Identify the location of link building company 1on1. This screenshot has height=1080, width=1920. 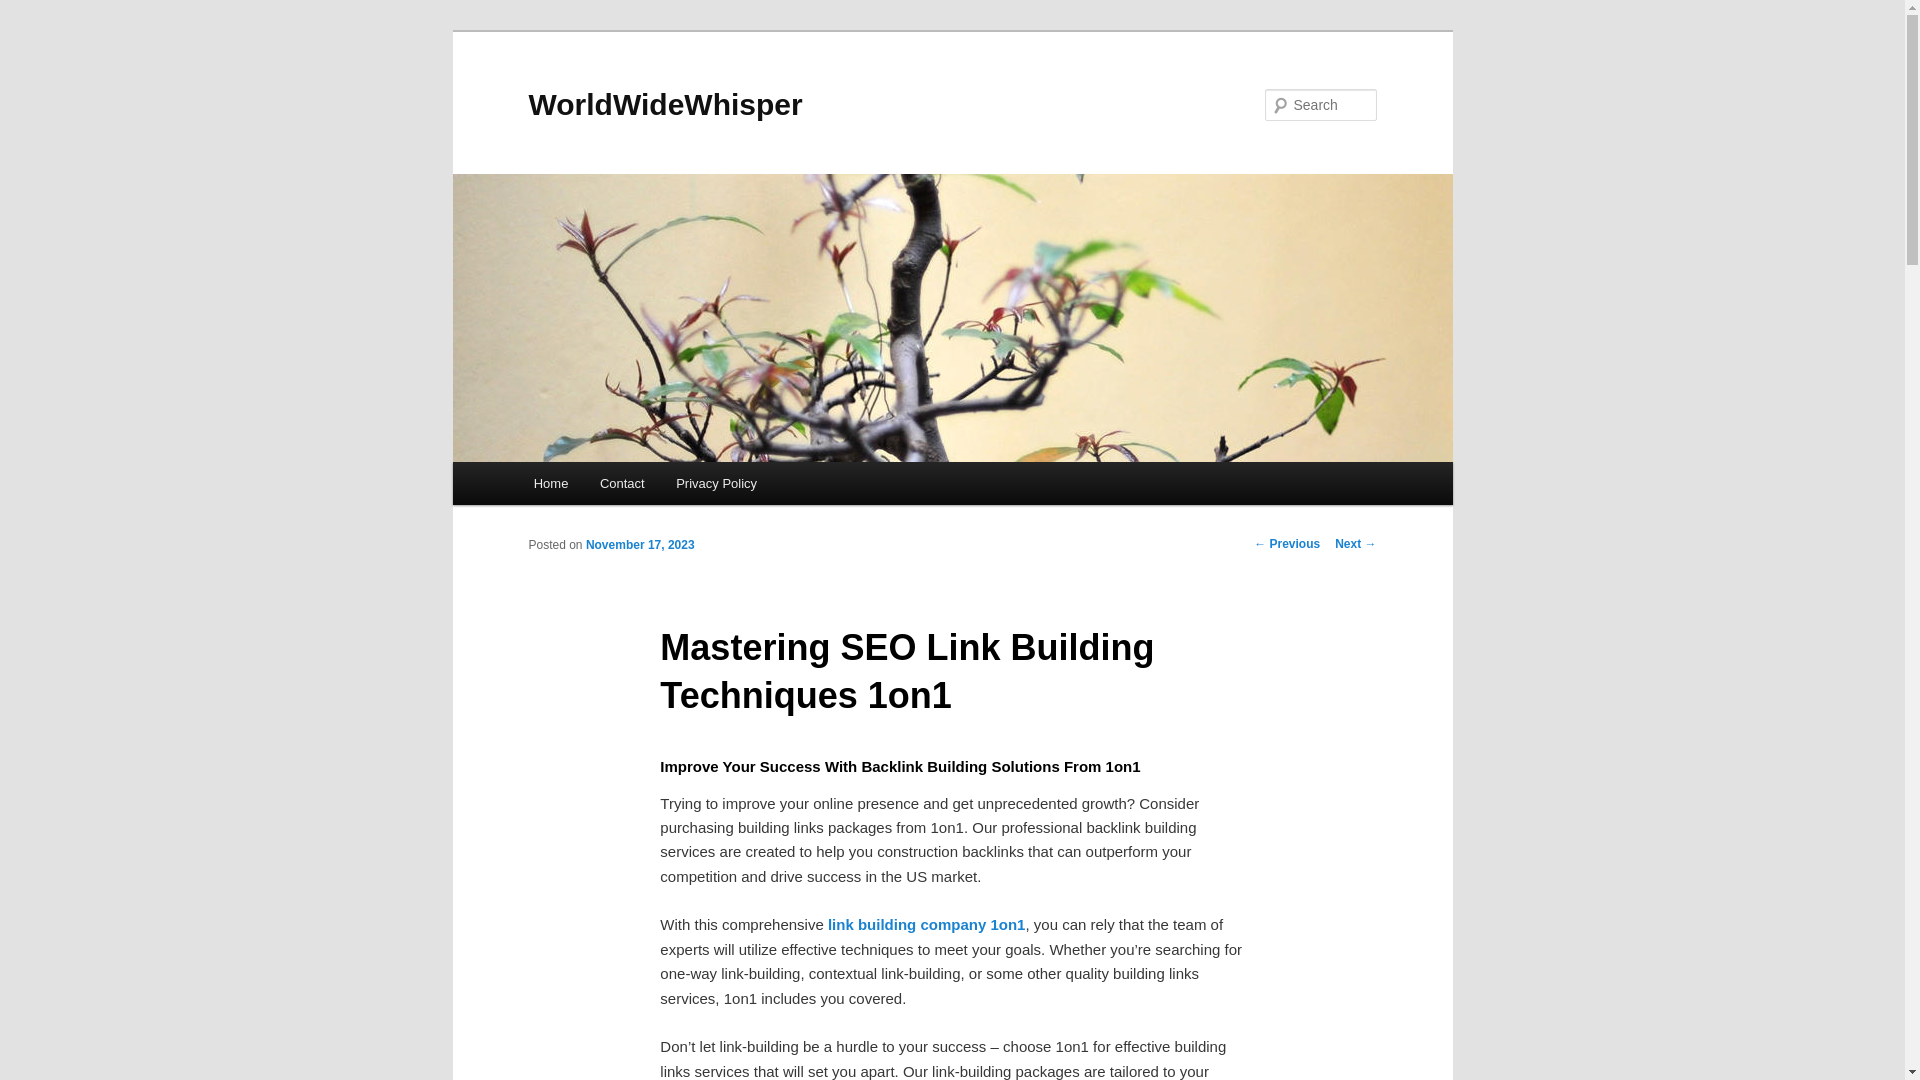
(926, 924).